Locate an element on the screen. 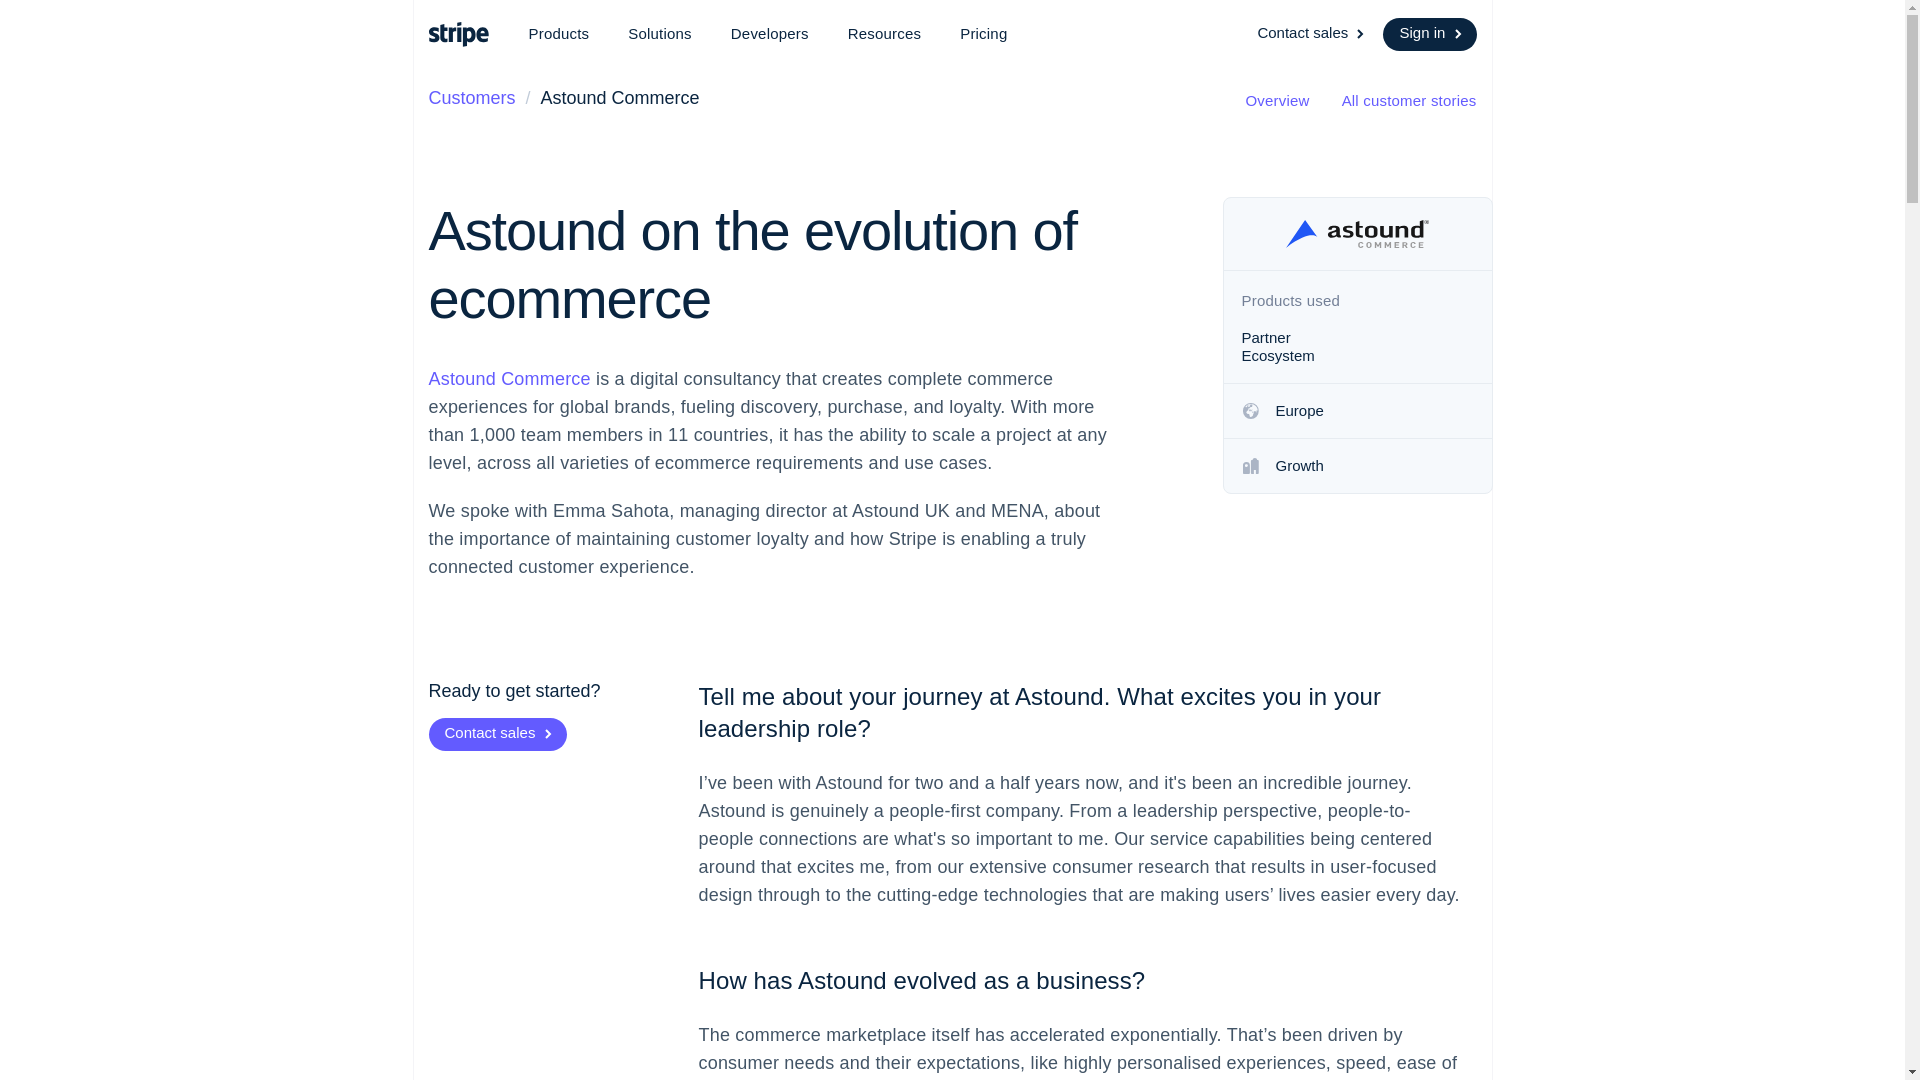 Image resolution: width=1920 pixels, height=1080 pixels. Products is located at coordinates (558, 34).